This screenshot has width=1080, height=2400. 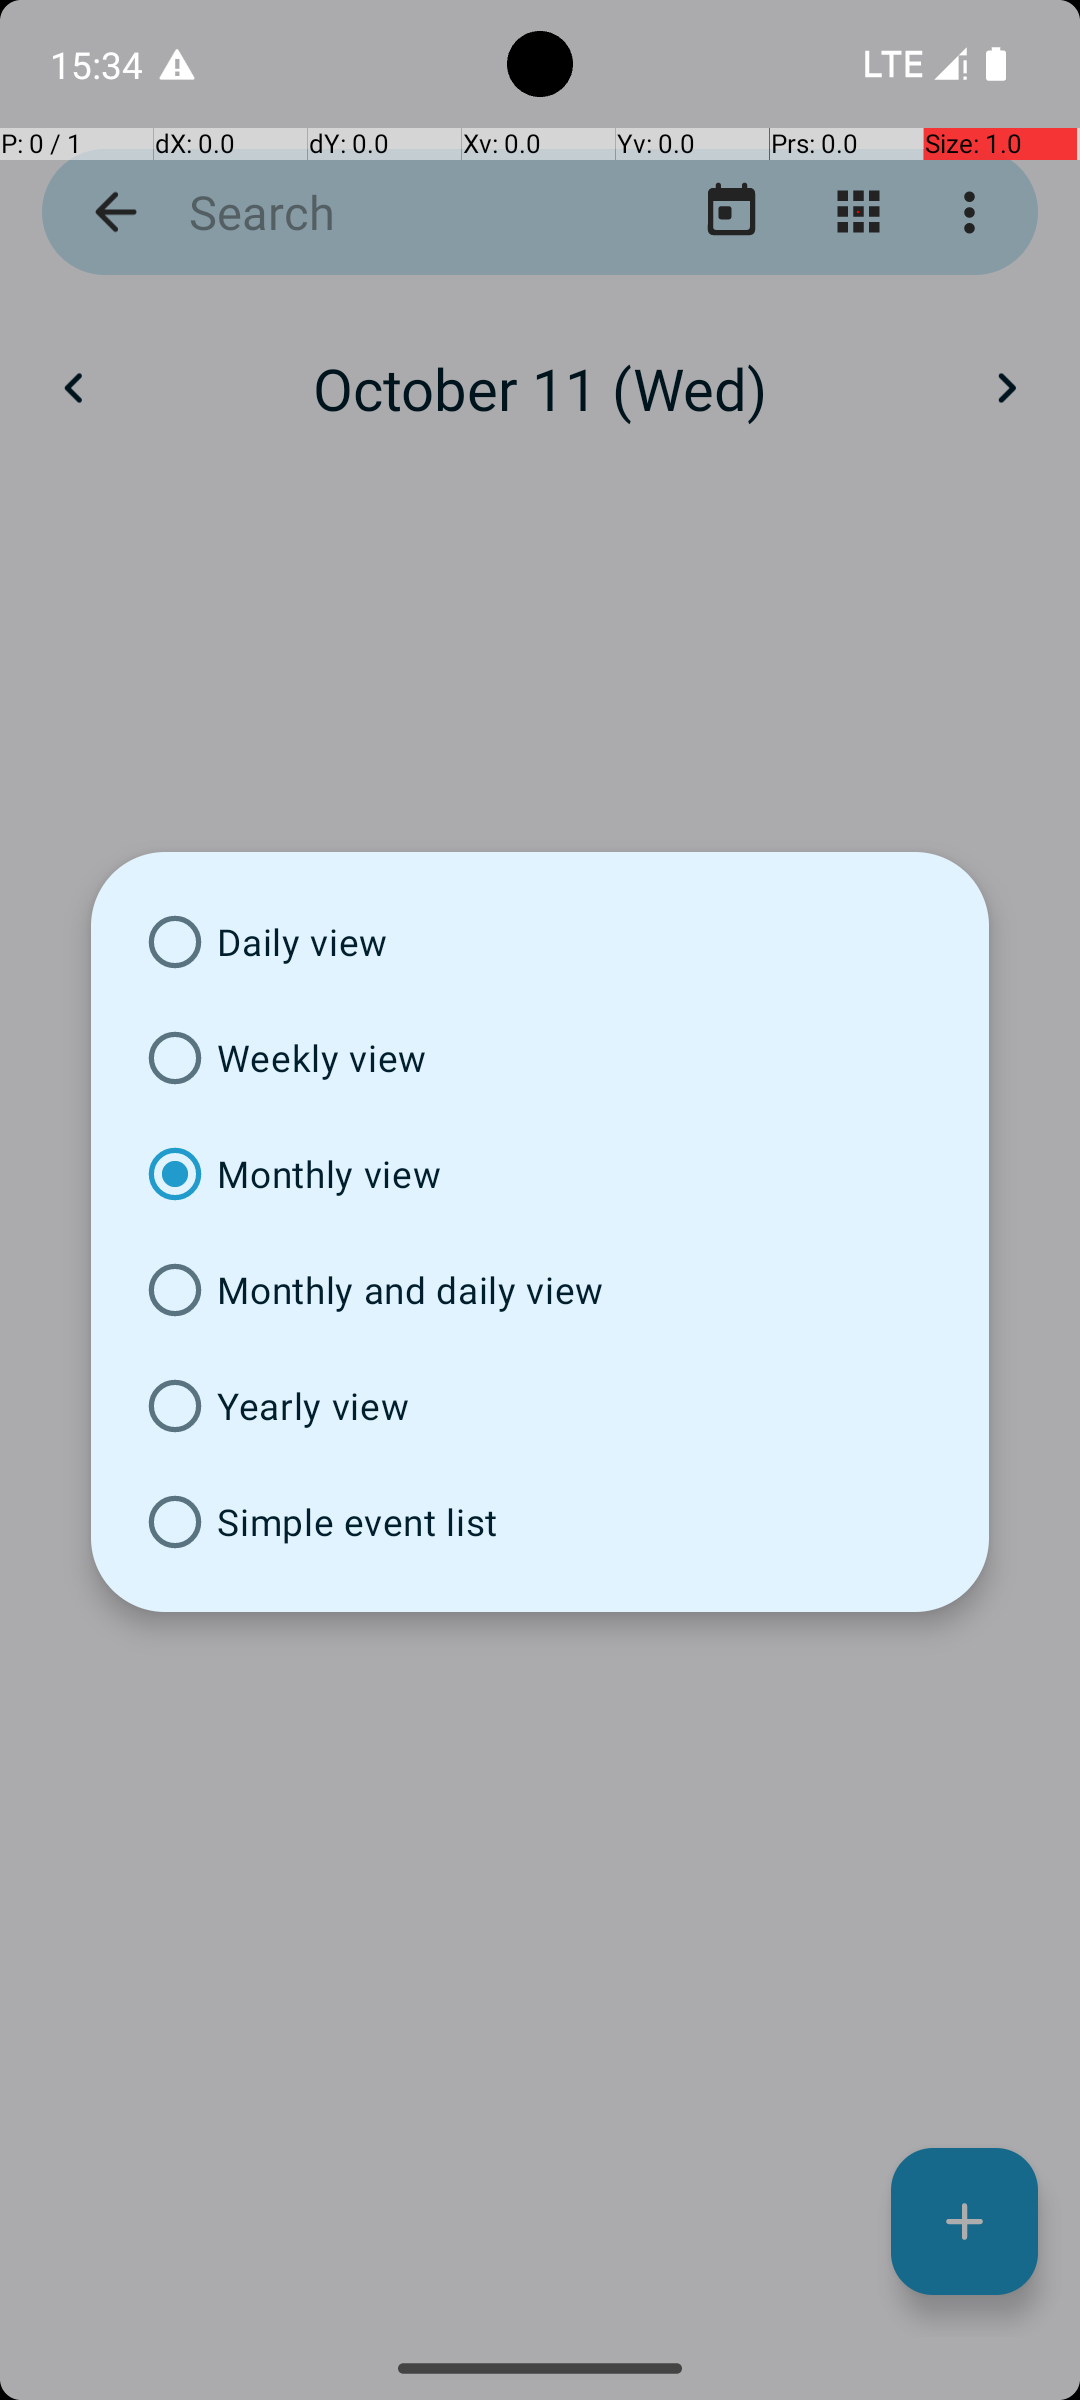 What do you see at coordinates (540, 1406) in the screenshot?
I see `Yearly view` at bounding box center [540, 1406].